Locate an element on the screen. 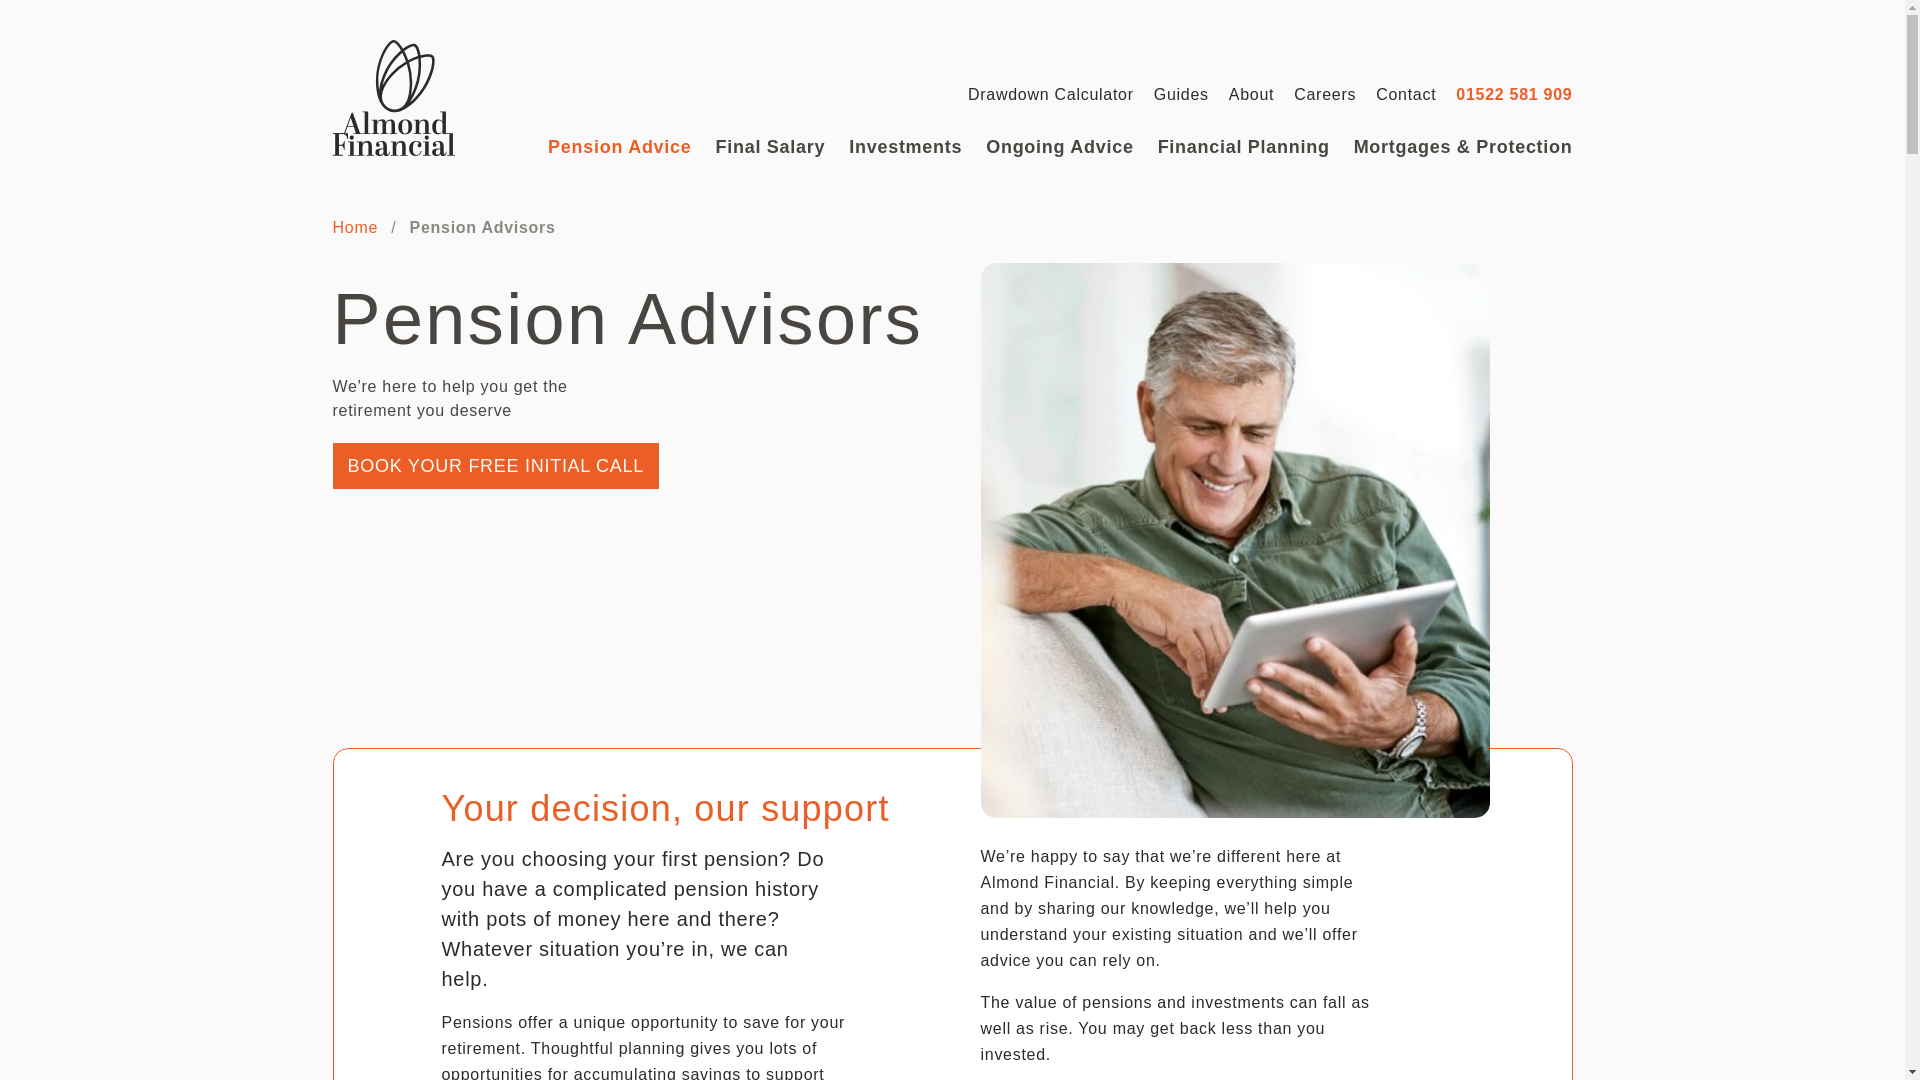  Drawdown Calculator is located at coordinates (1050, 94).